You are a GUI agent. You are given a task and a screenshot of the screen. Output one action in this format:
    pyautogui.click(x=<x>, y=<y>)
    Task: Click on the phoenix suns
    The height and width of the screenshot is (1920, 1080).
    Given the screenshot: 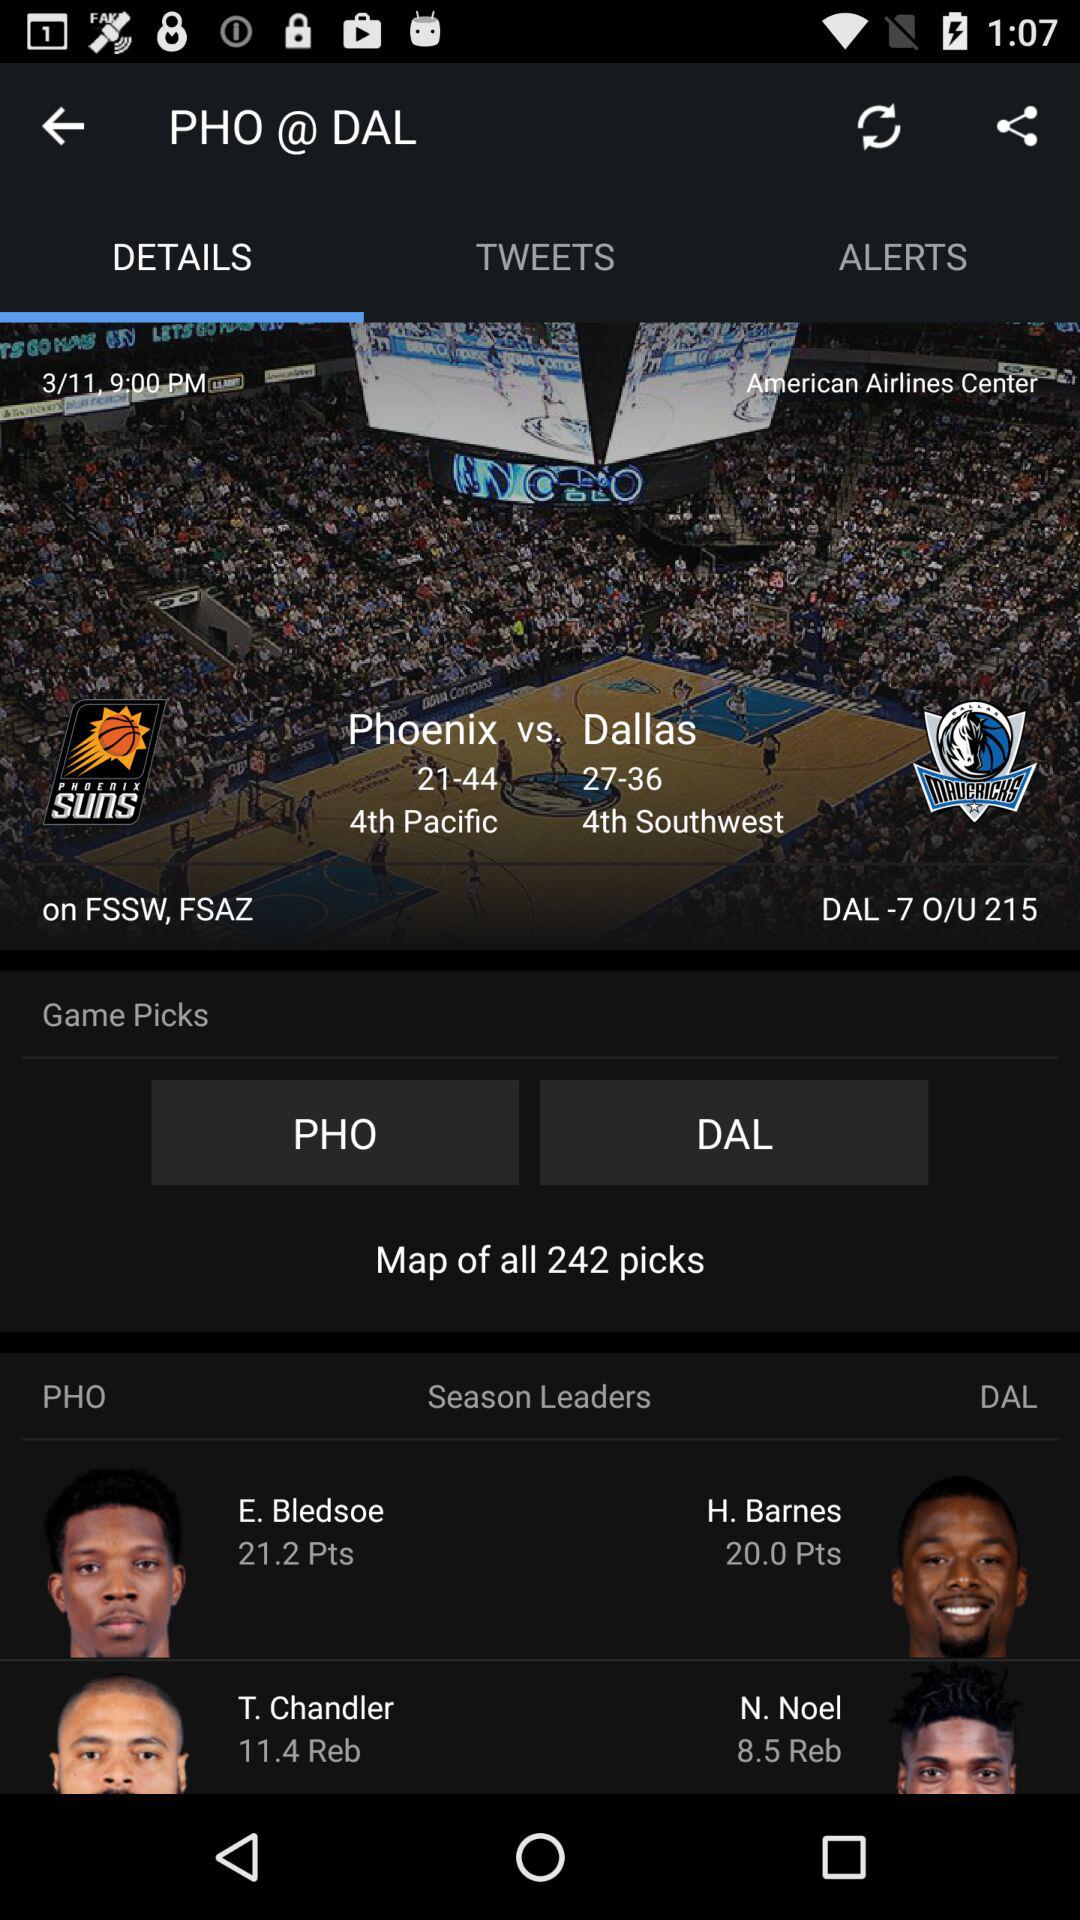 What is the action you would take?
    pyautogui.click(x=105, y=762)
    